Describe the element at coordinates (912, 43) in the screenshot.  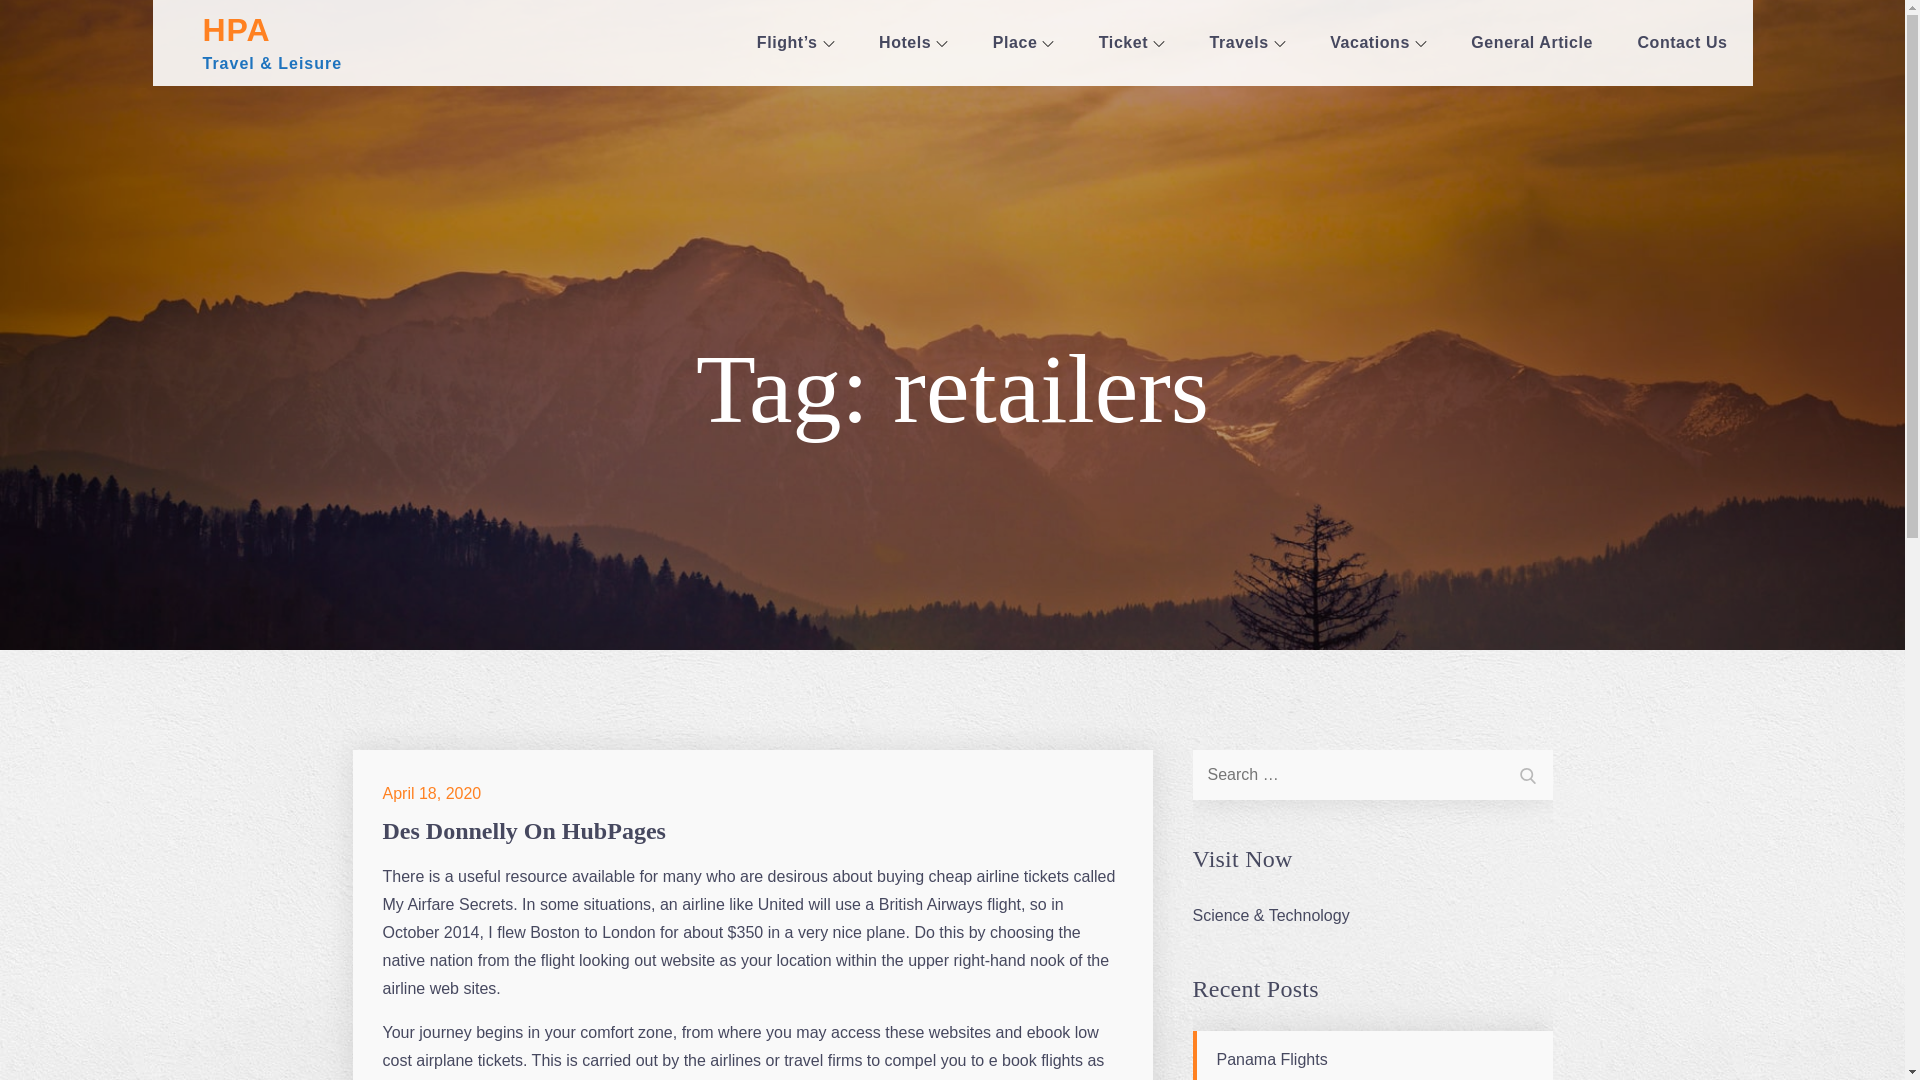
I see `Hotels` at that location.